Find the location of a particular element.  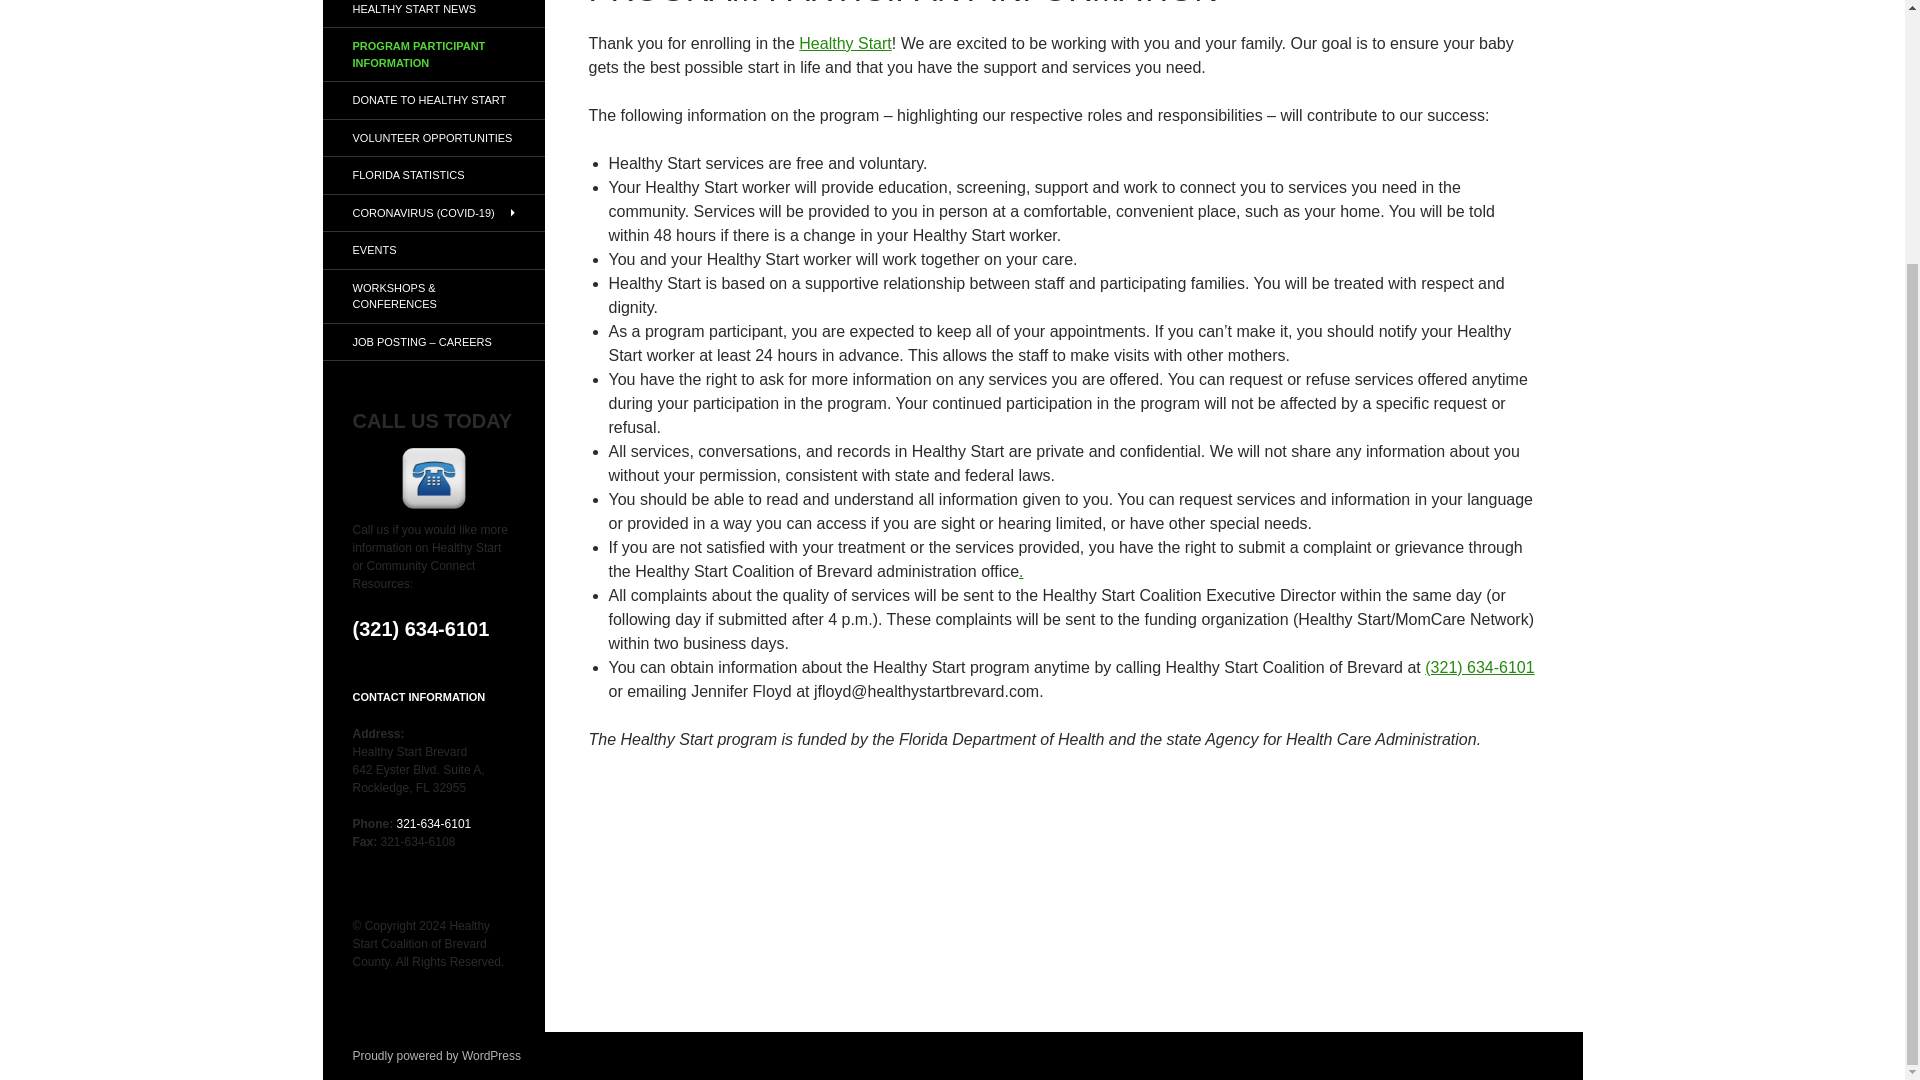

DONATE TO HEALTHY START is located at coordinates (432, 100).